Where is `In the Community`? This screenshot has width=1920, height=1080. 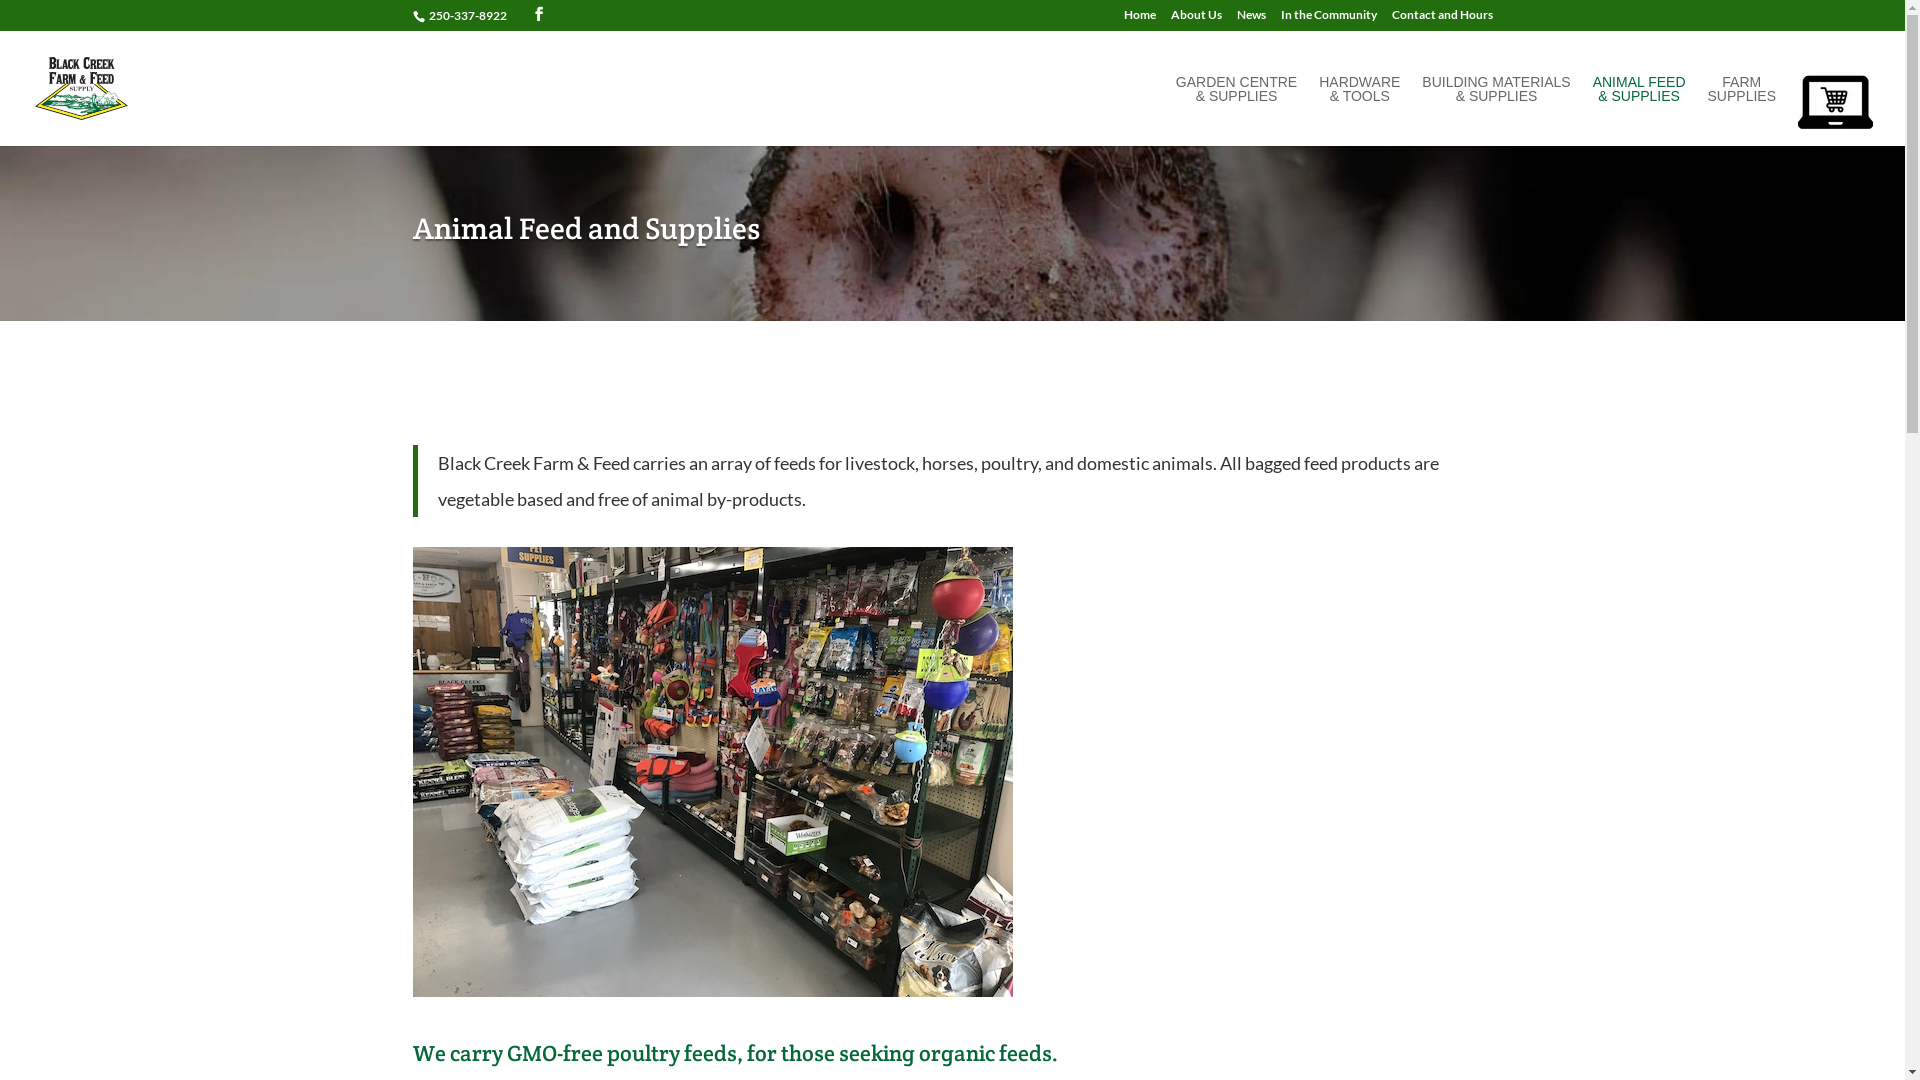 In the Community is located at coordinates (1328, 20).